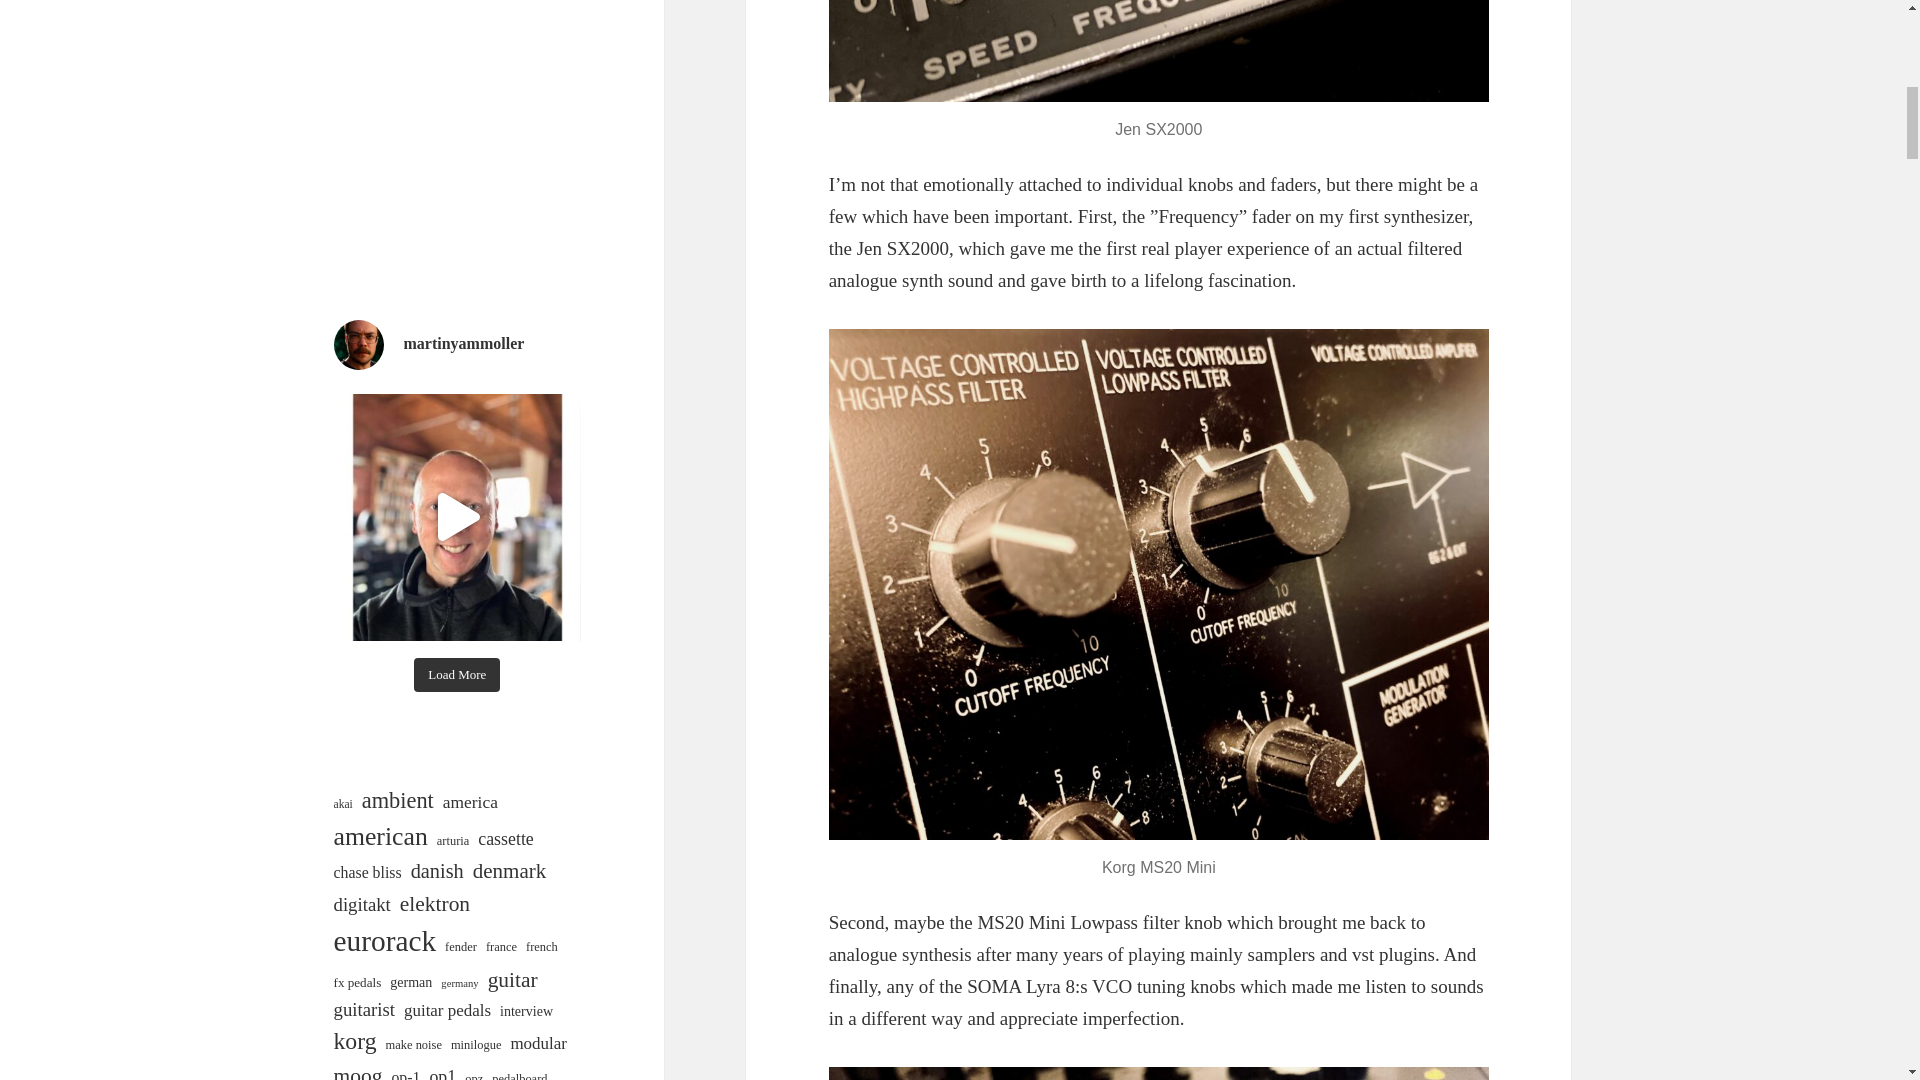 The height and width of the screenshot is (1080, 1920). I want to click on france, so click(500, 947).